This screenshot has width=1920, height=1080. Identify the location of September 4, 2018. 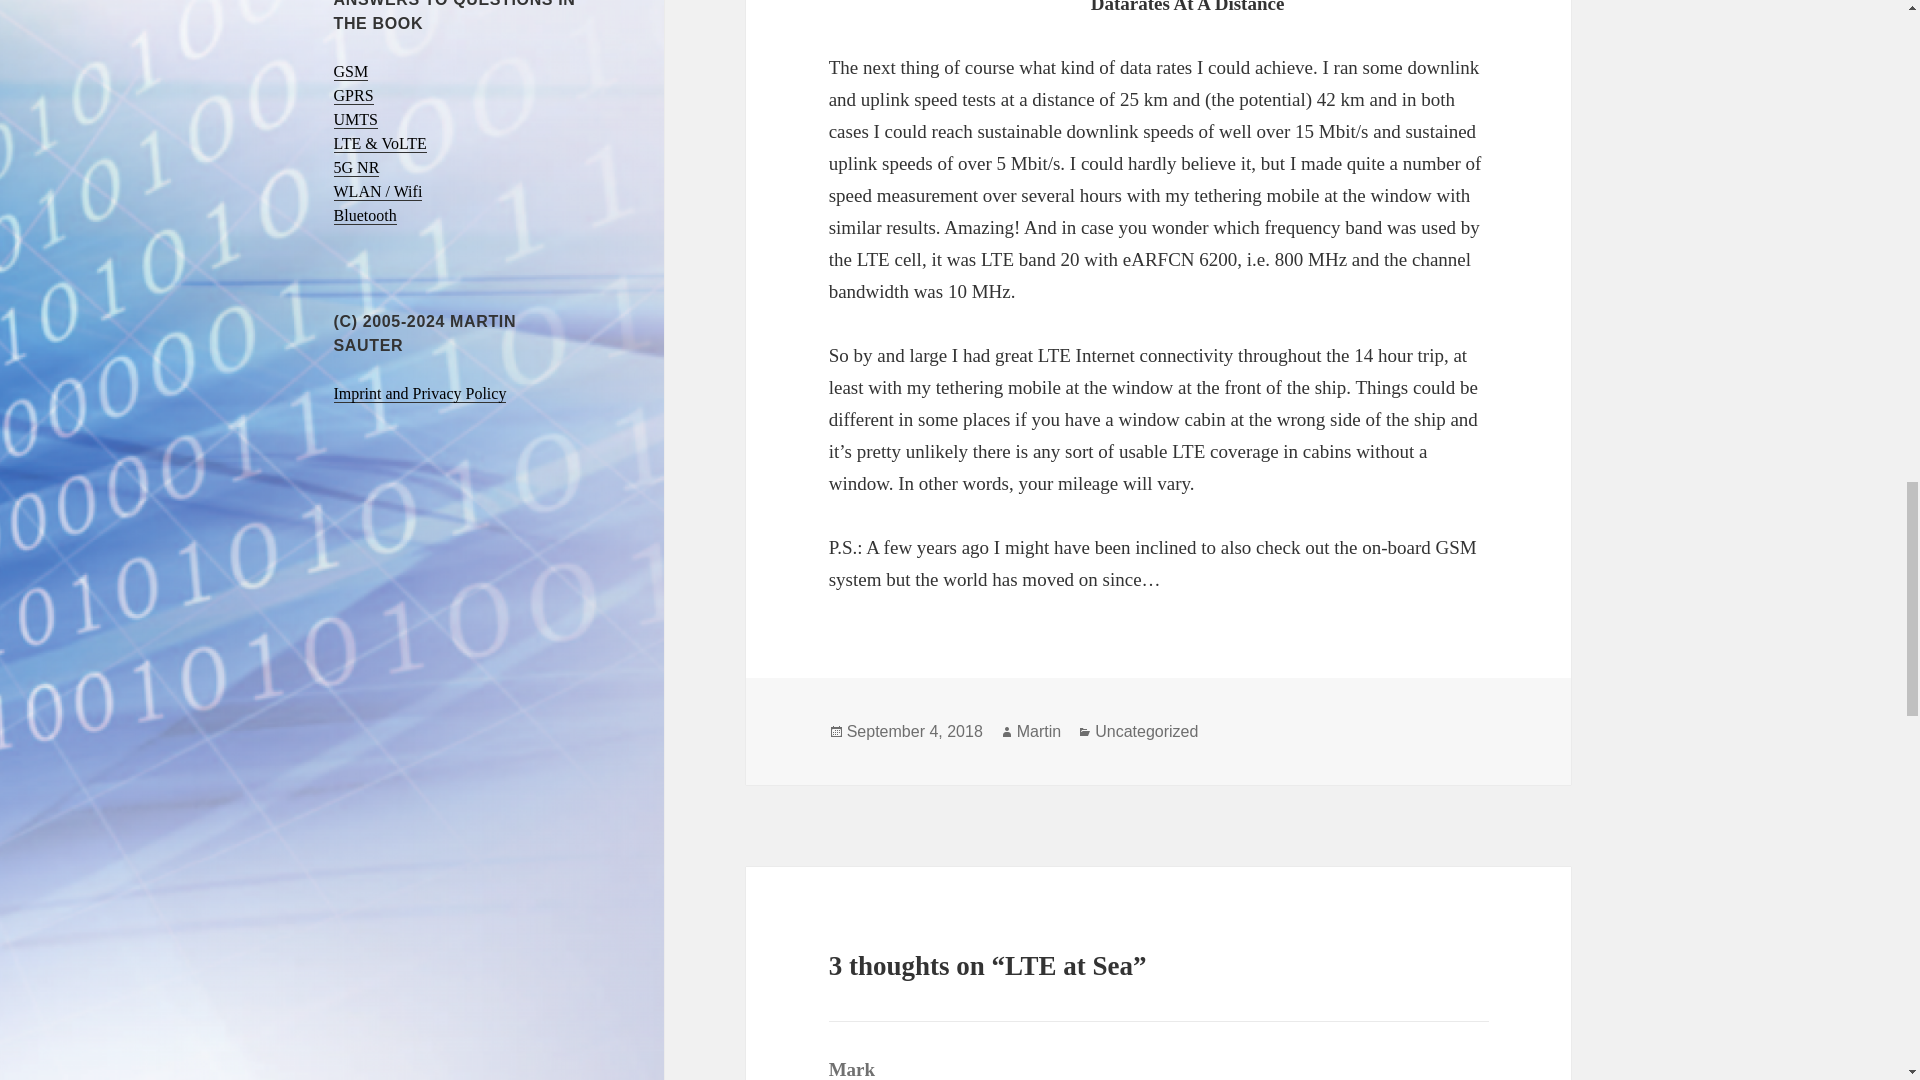
(914, 731).